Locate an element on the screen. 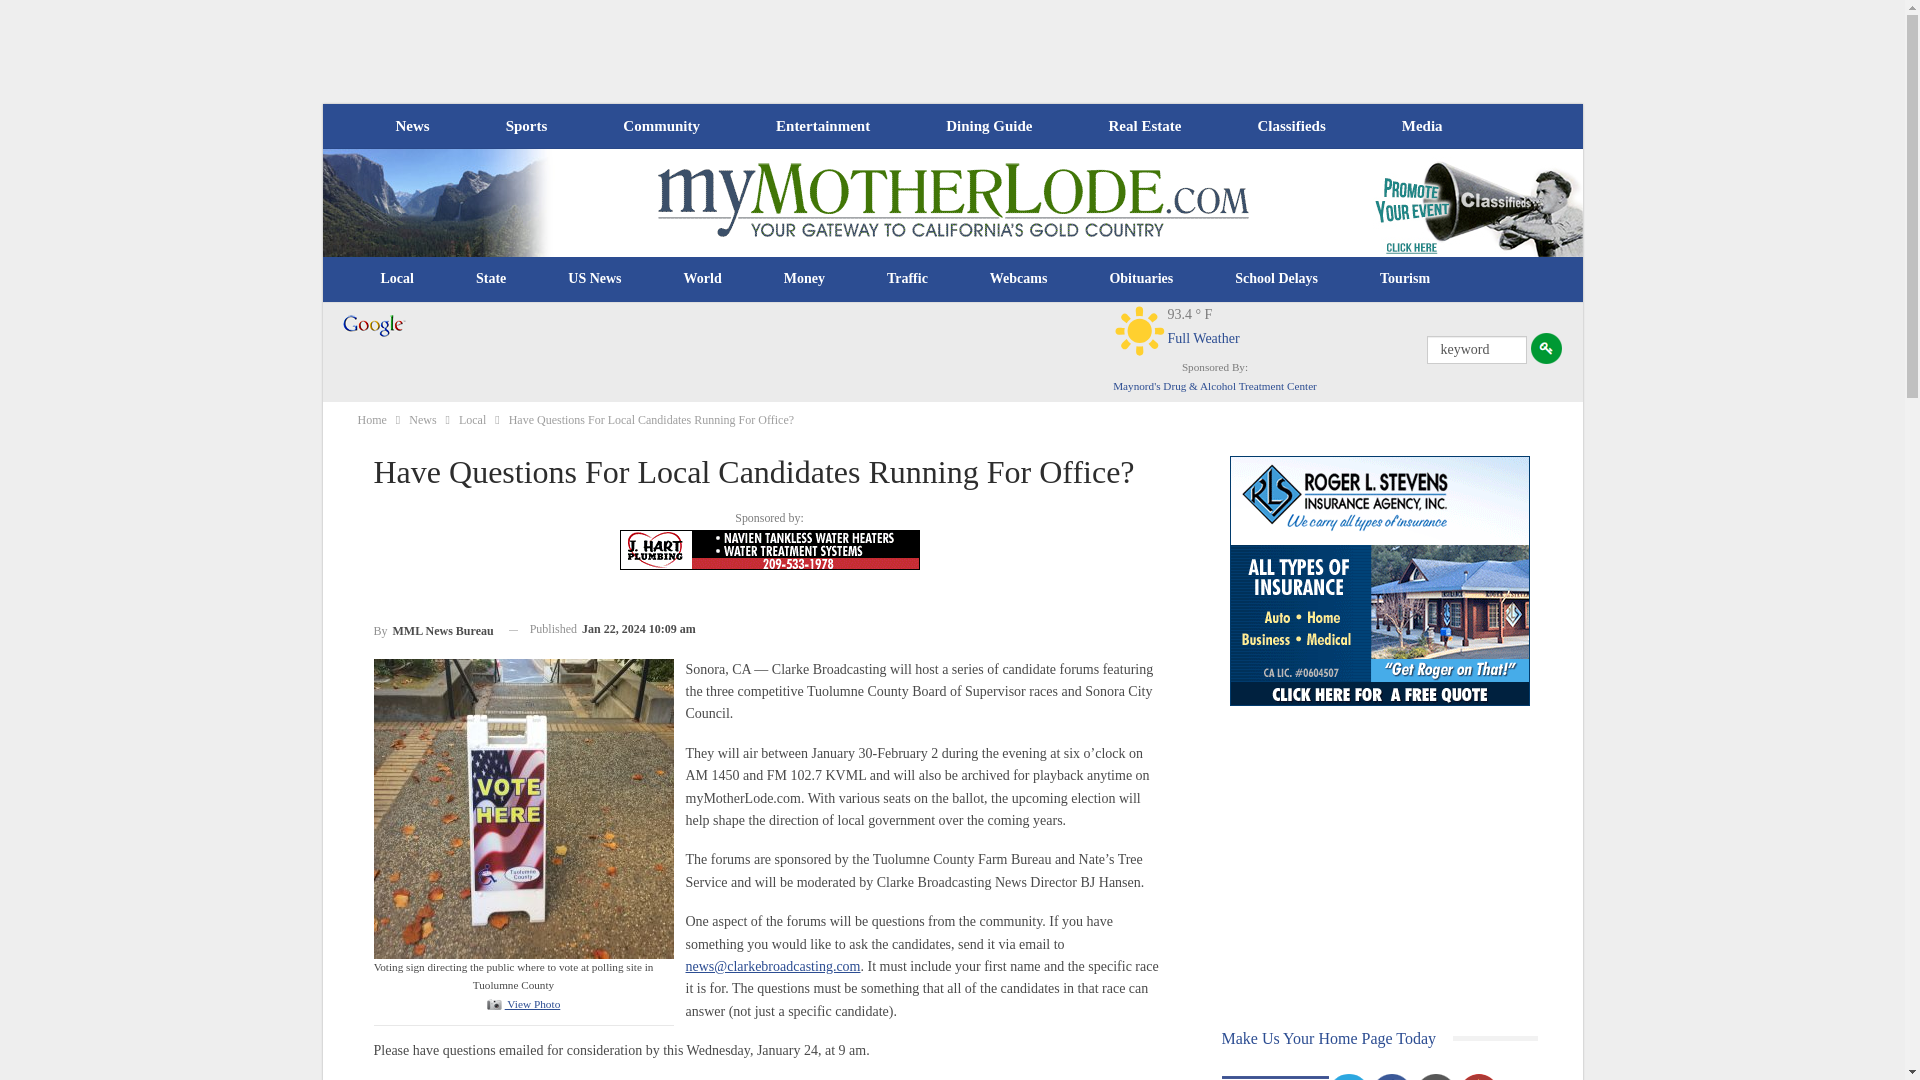 This screenshot has height=1080, width=1920. Clear is located at coordinates (1139, 330).